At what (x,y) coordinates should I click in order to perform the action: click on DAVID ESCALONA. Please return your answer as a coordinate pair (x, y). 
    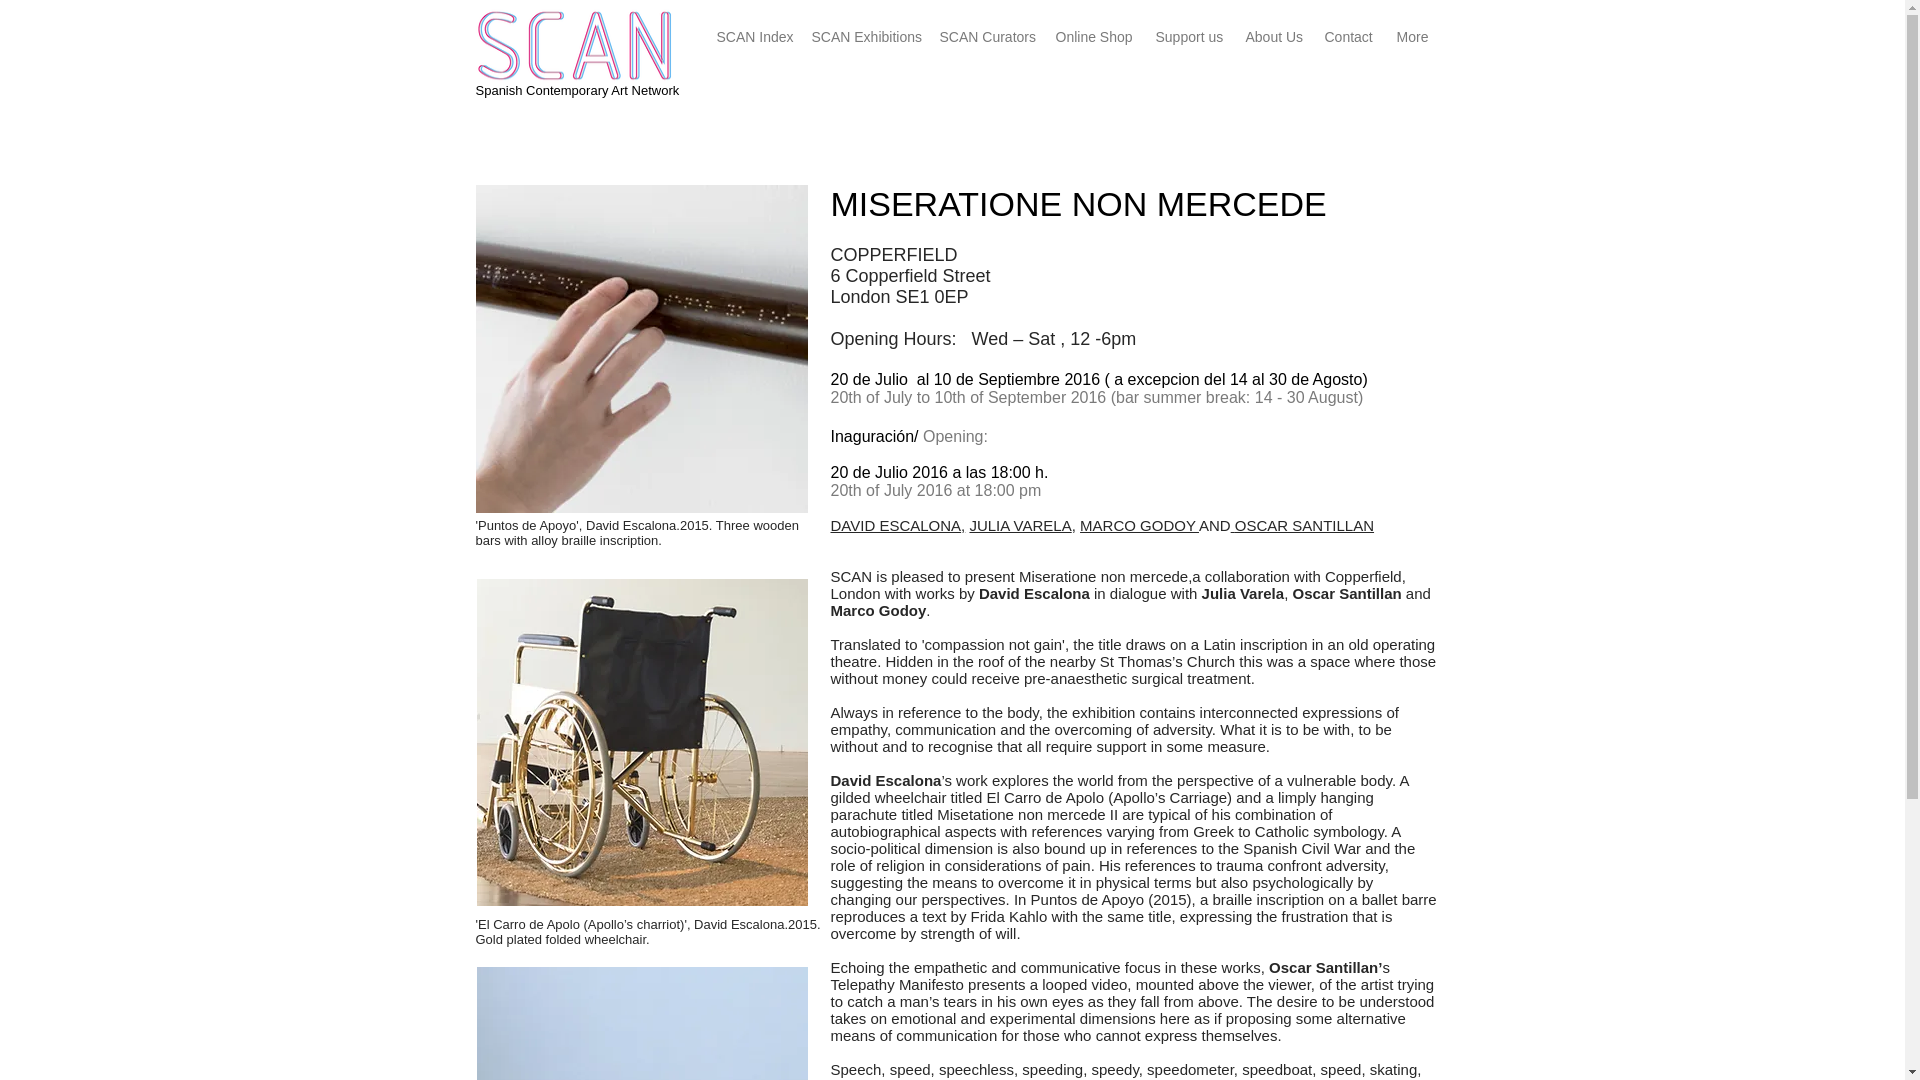
    Looking at the image, I should click on (895, 525).